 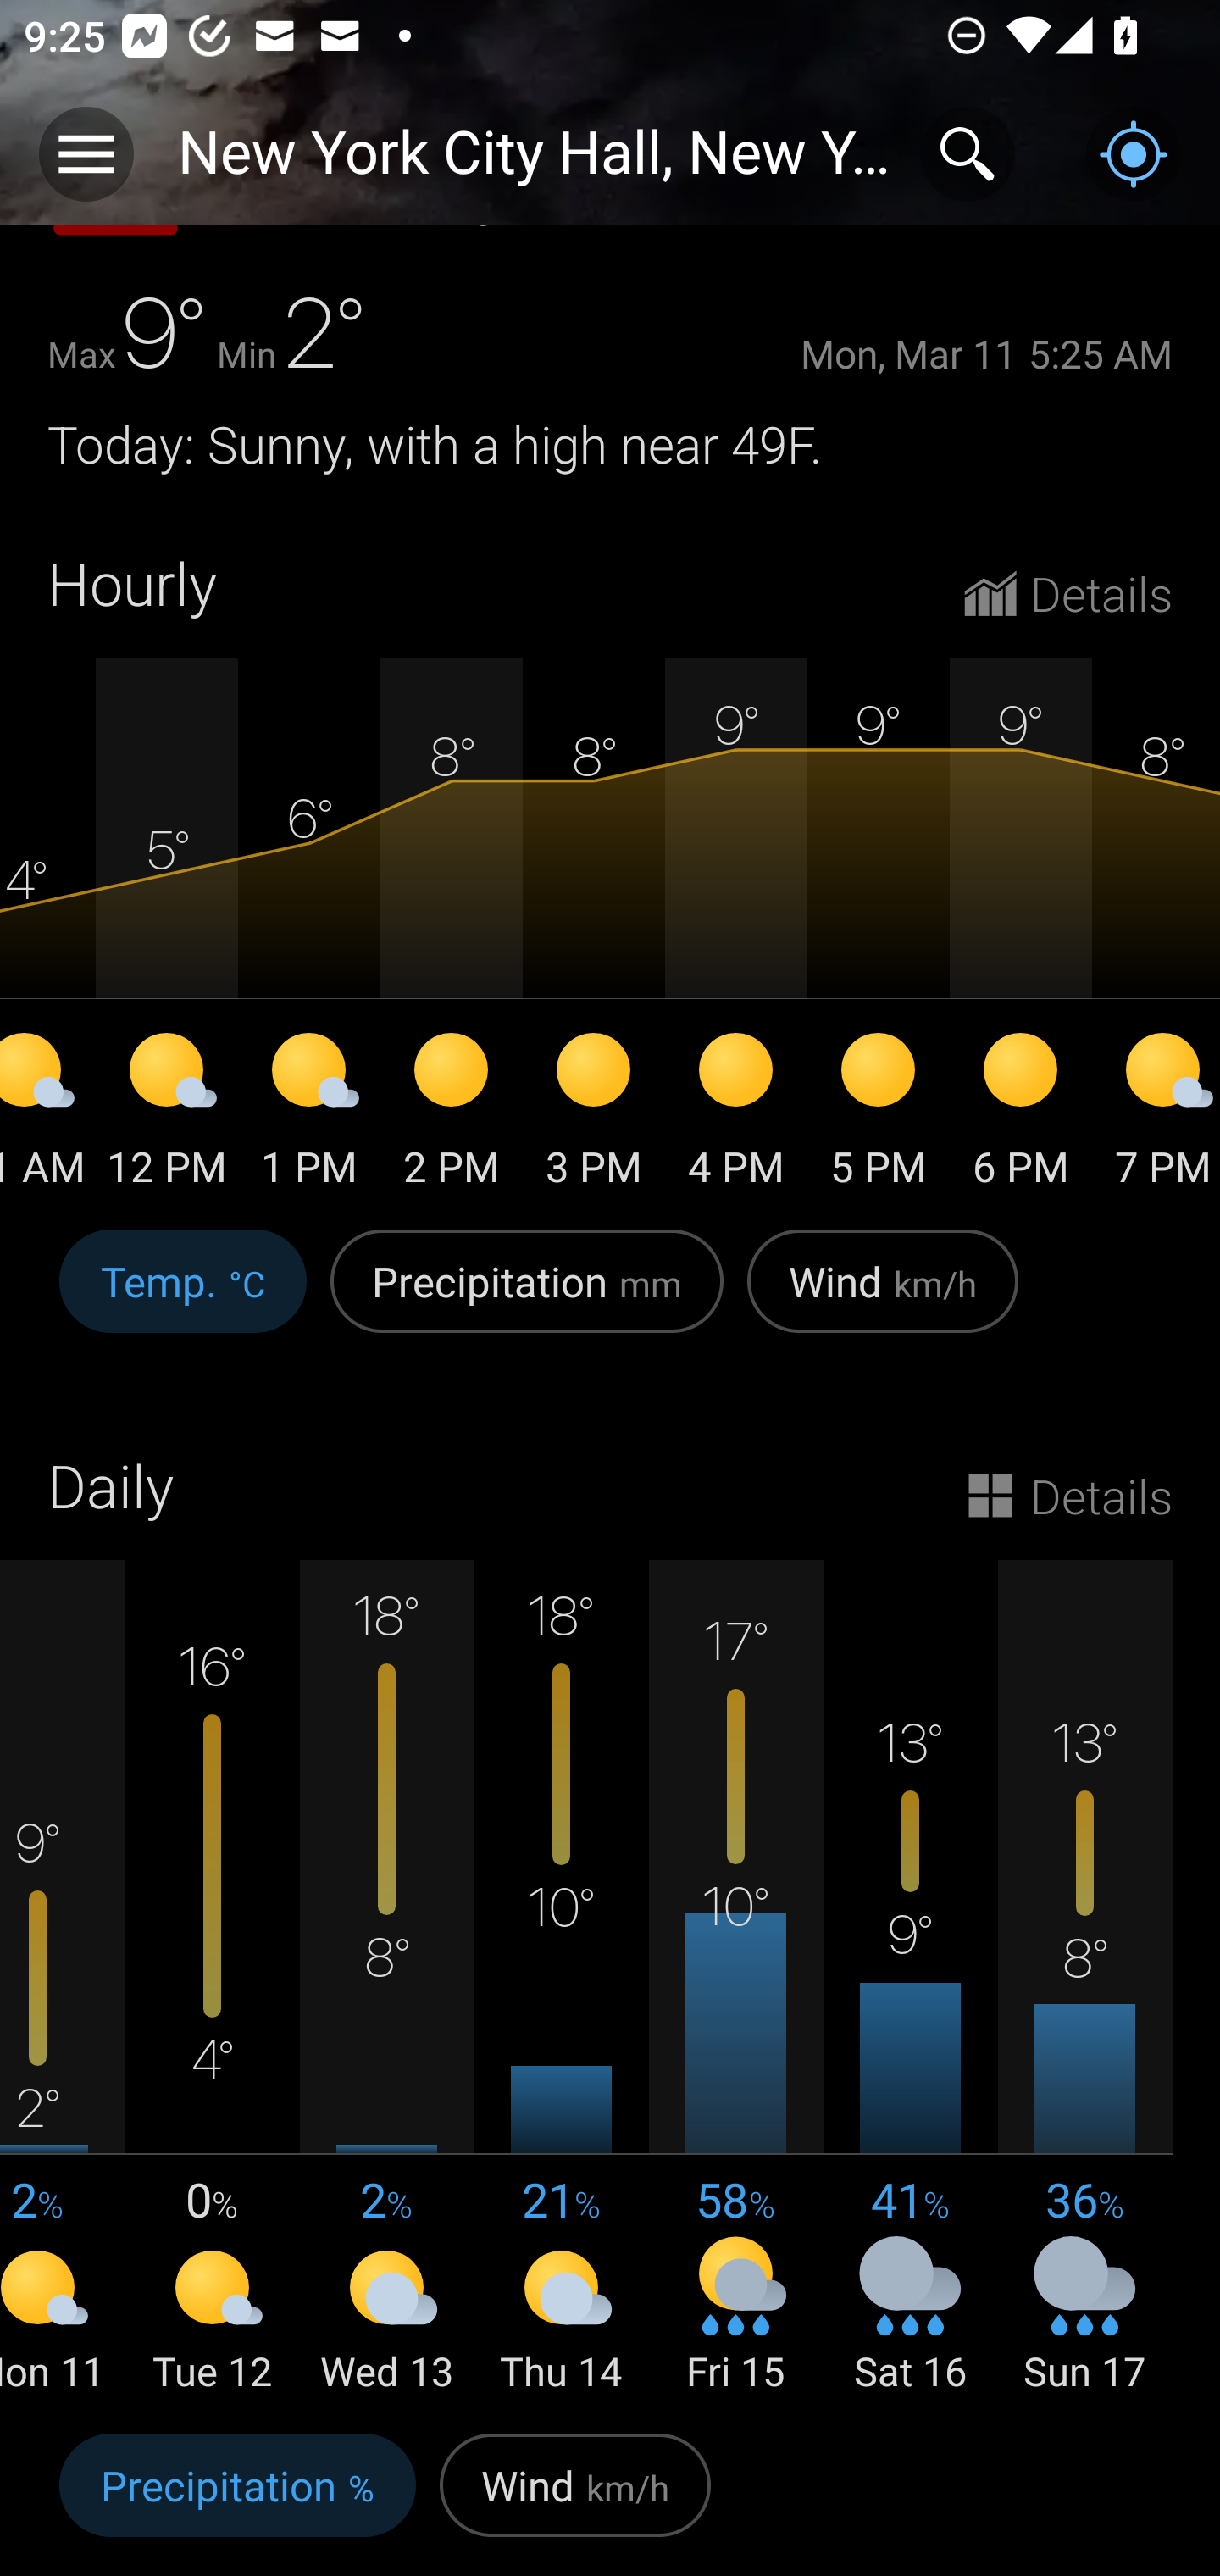 I want to click on 13° 8° 36 % Sun 17, so click(x=1084, y=1979).